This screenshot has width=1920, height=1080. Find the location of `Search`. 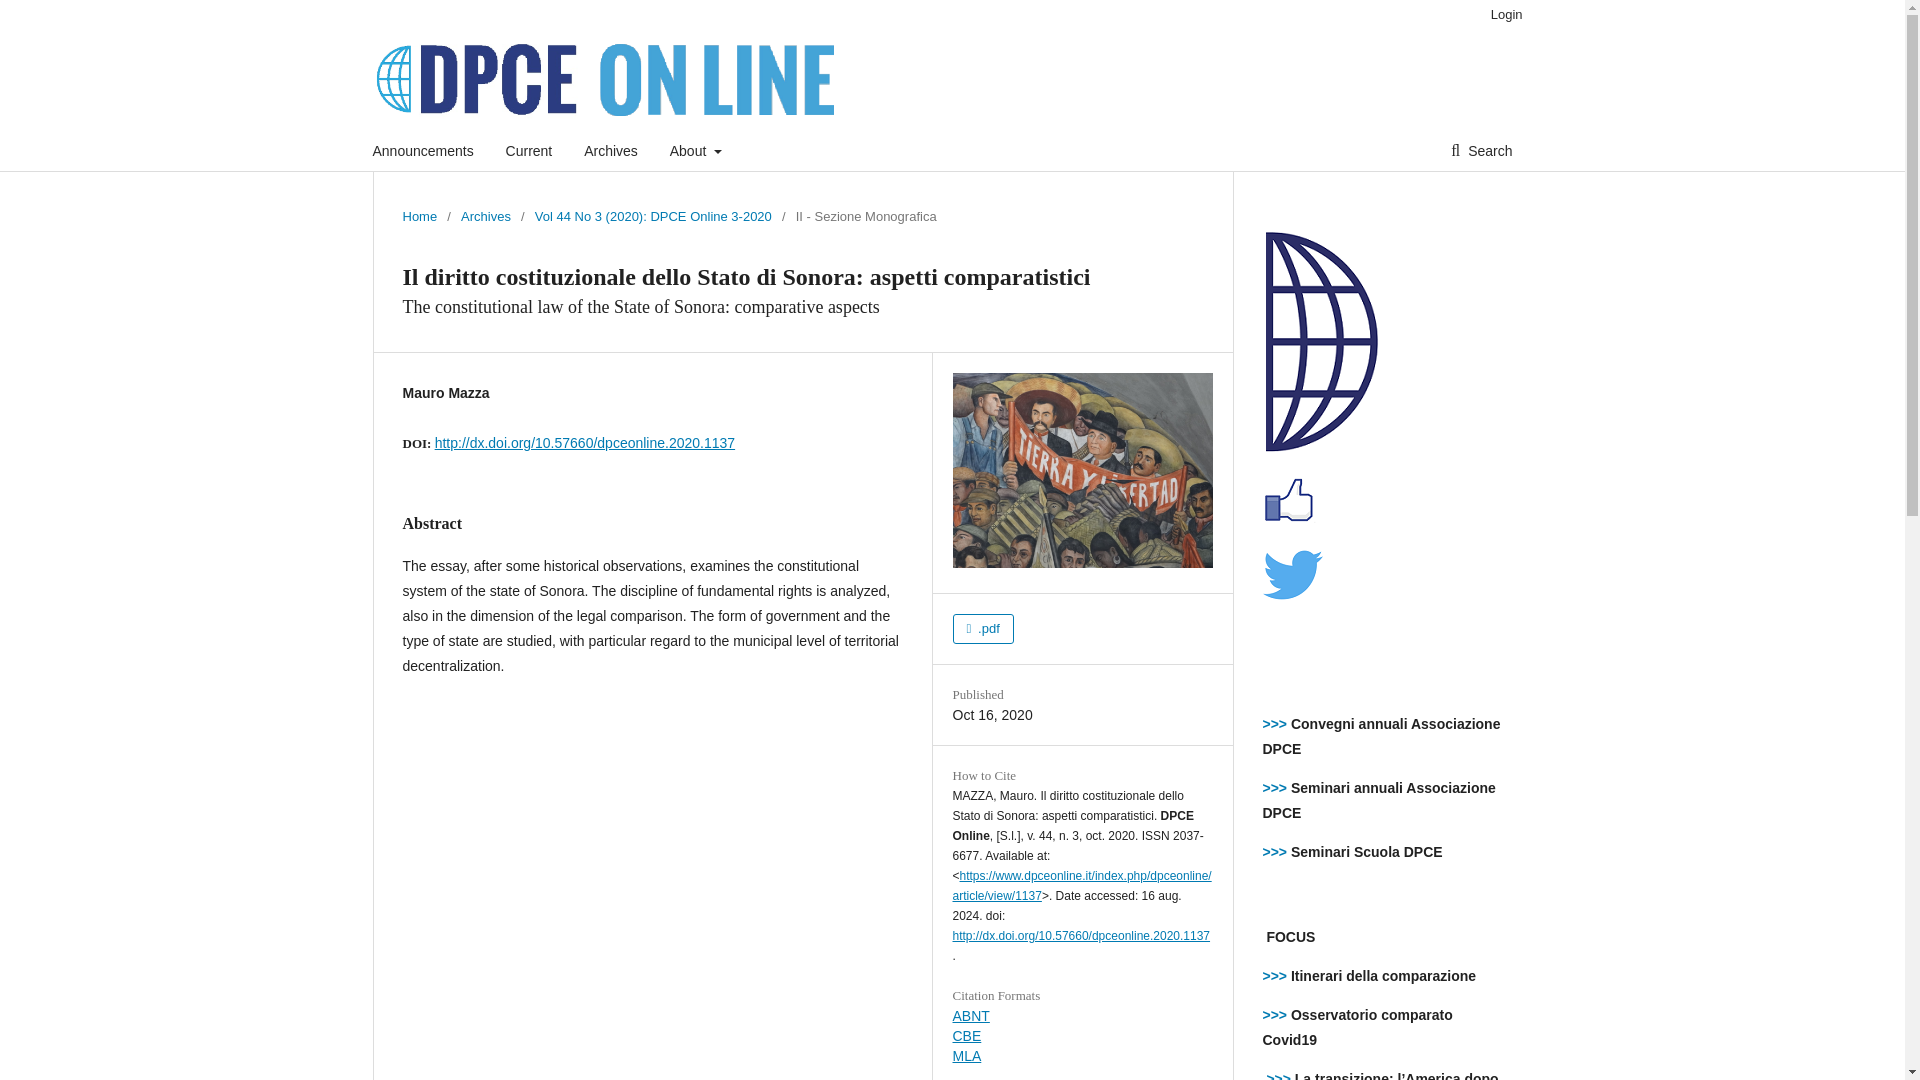

Search is located at coordinates (1481, 150).